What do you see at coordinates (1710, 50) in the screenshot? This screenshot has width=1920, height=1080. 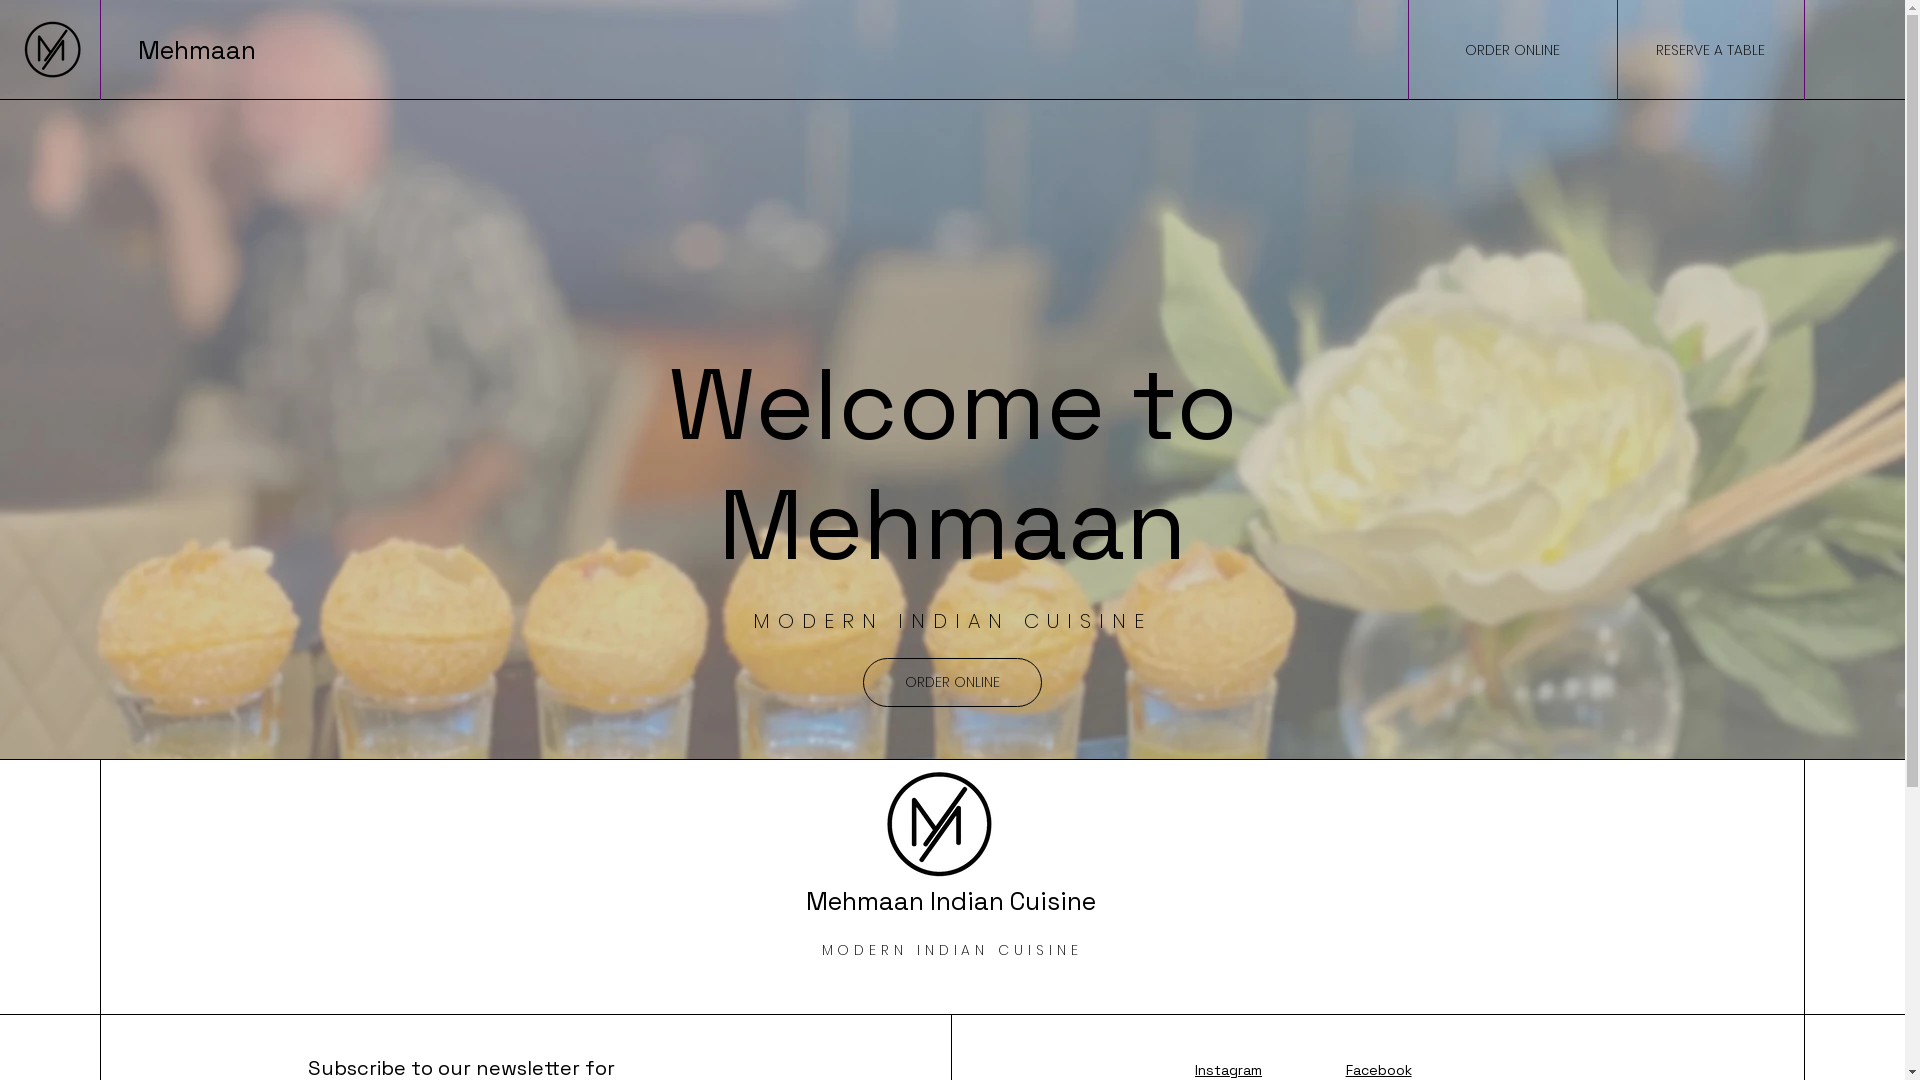 I see `RESERVE A TABLE` at bounding box center [1710, 50].